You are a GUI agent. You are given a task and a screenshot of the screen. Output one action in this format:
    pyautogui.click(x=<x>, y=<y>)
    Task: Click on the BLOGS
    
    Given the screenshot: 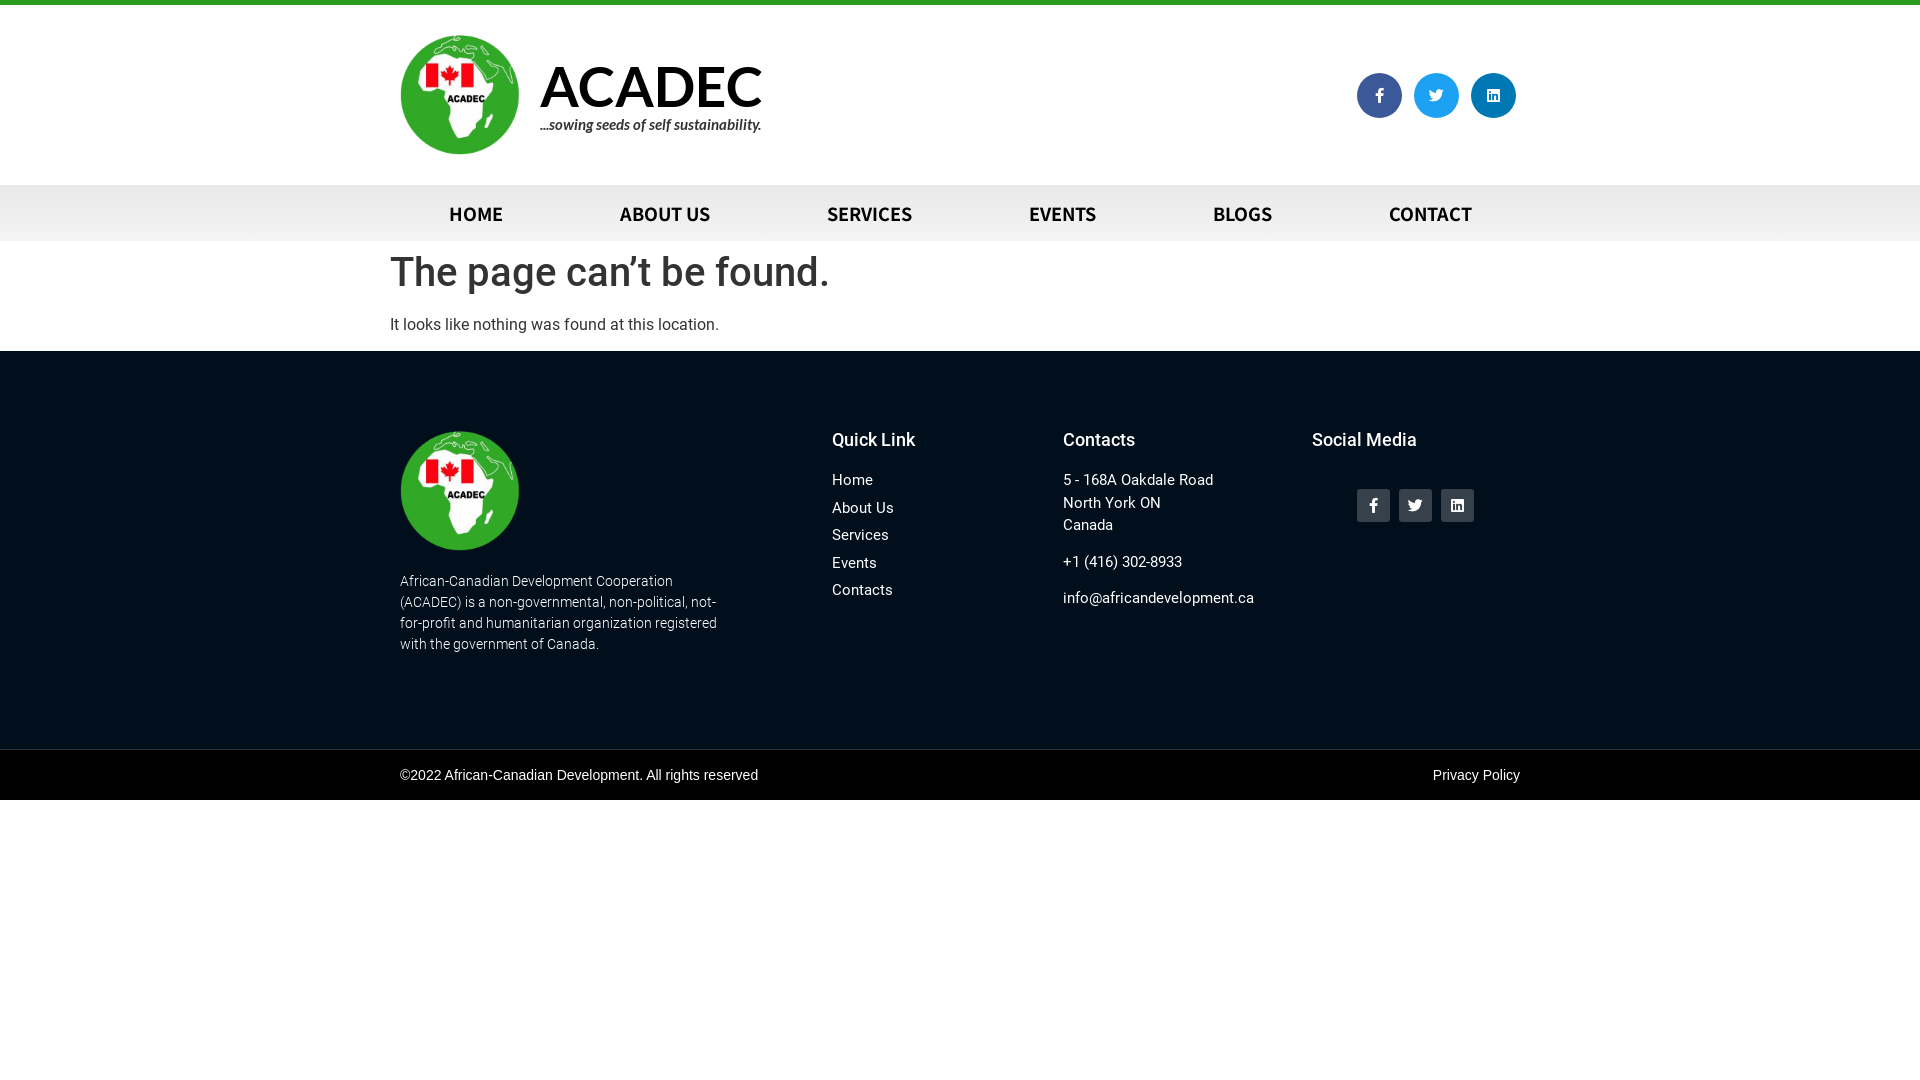 What is the action you would take?
    pyautogui.click(x=1242, y=213)
    